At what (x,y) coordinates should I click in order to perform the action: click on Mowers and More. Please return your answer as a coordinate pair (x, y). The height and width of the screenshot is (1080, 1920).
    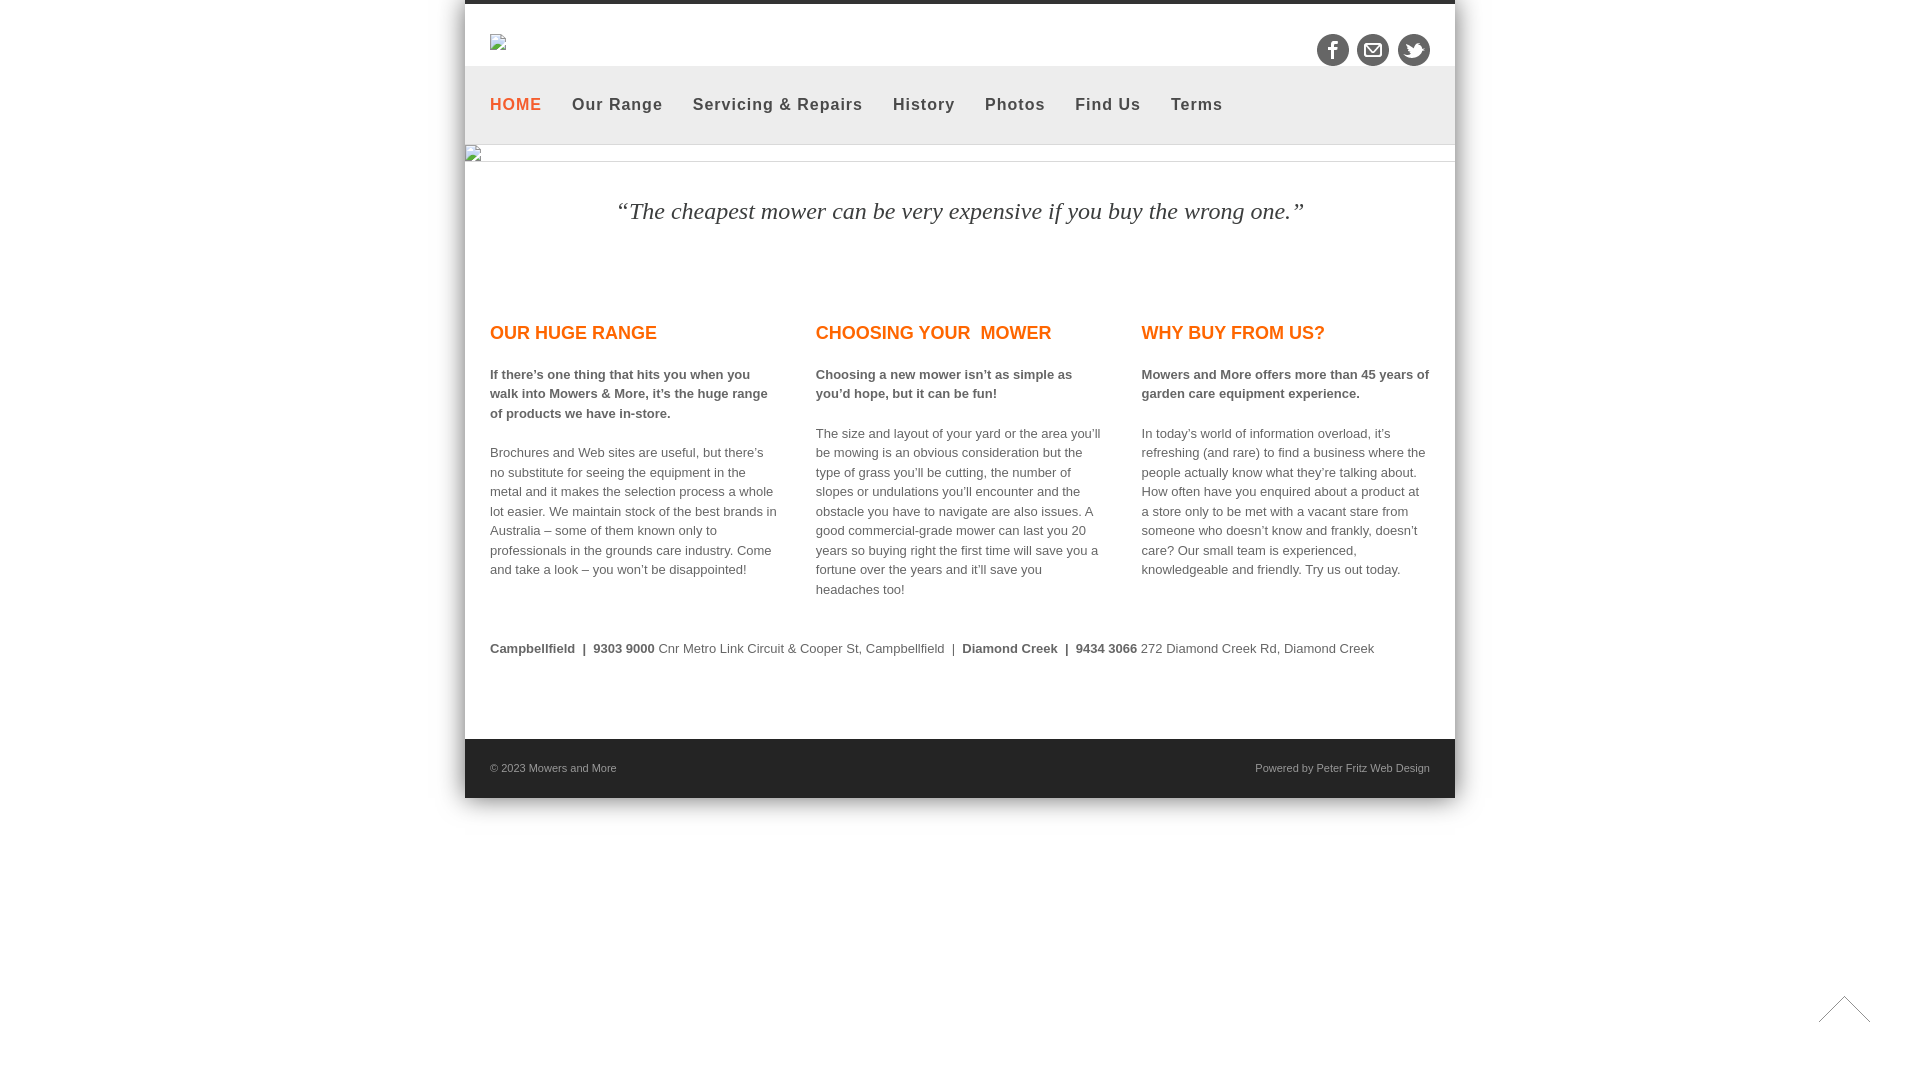
    Looking at the image, I should click on (498, 46).